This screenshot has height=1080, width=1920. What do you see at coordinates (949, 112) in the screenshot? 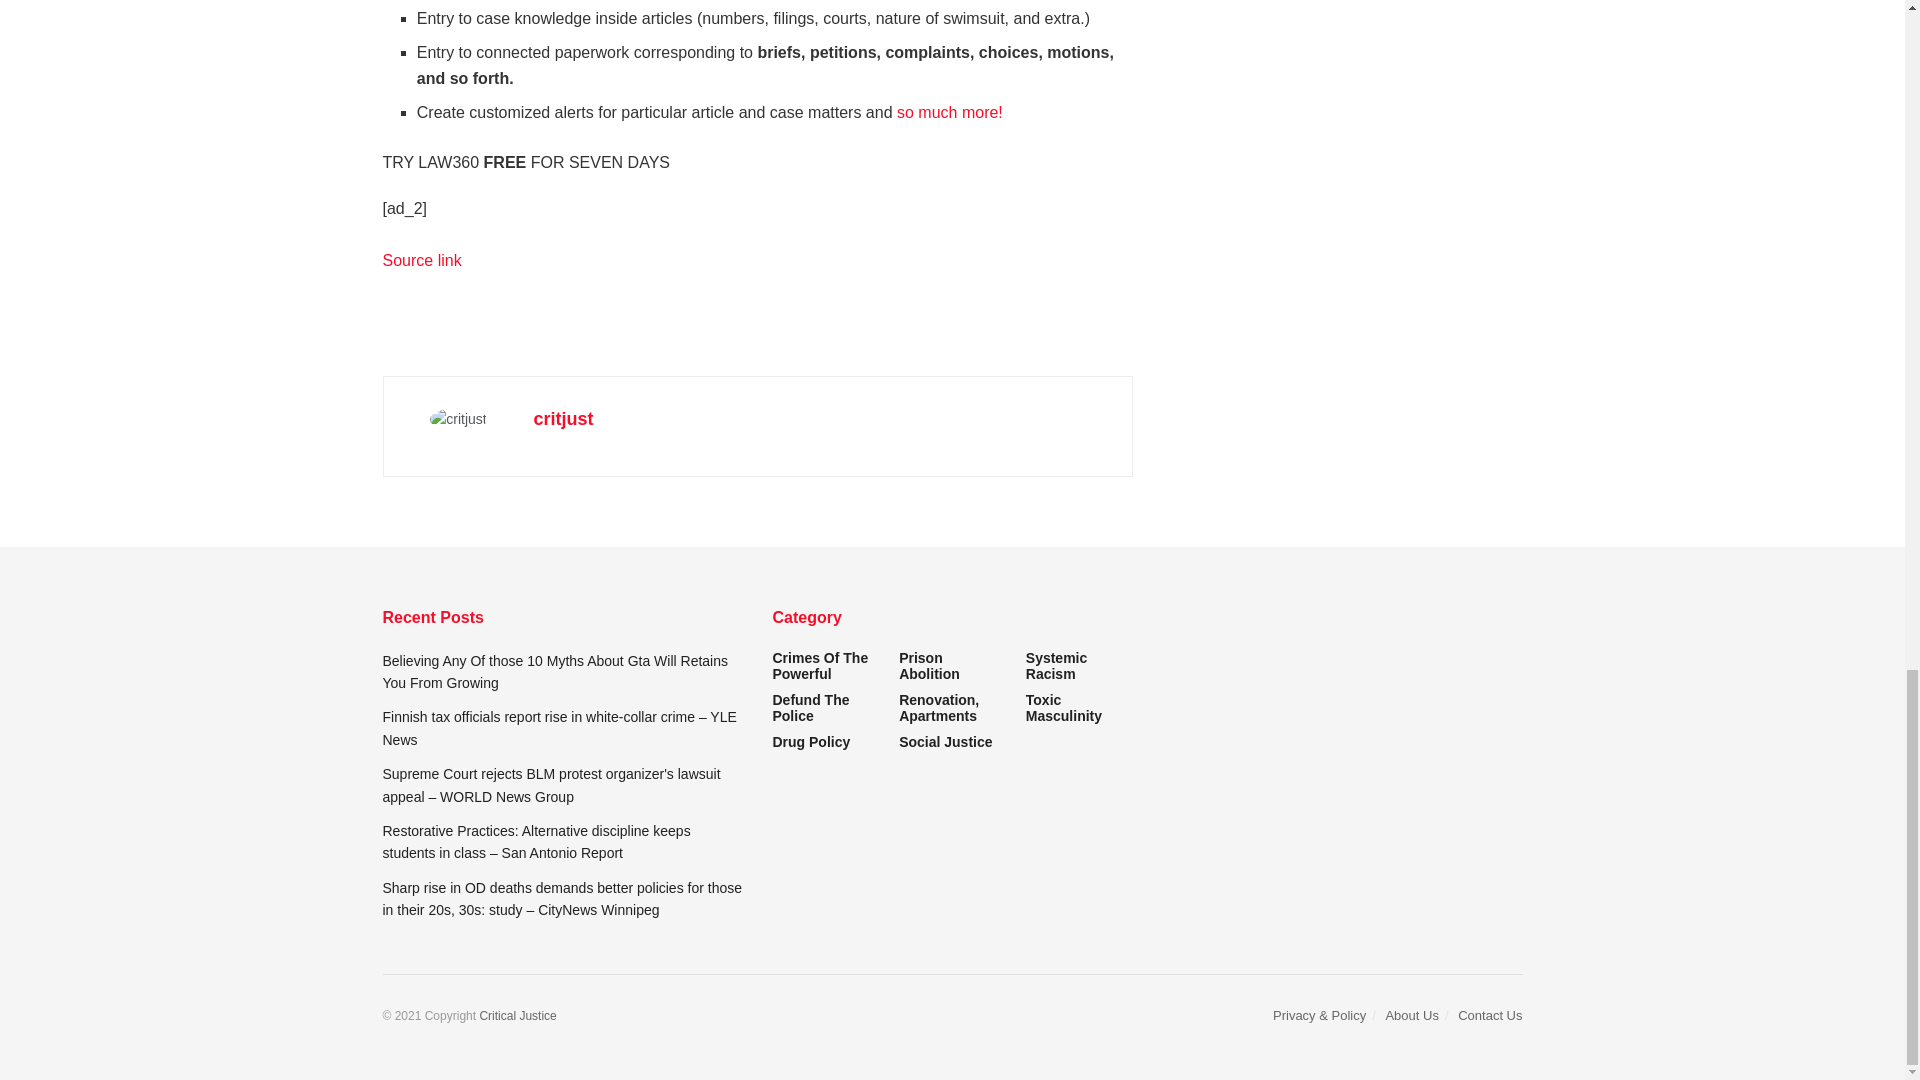
I see `About Law360` at bounding box center [949, 112].